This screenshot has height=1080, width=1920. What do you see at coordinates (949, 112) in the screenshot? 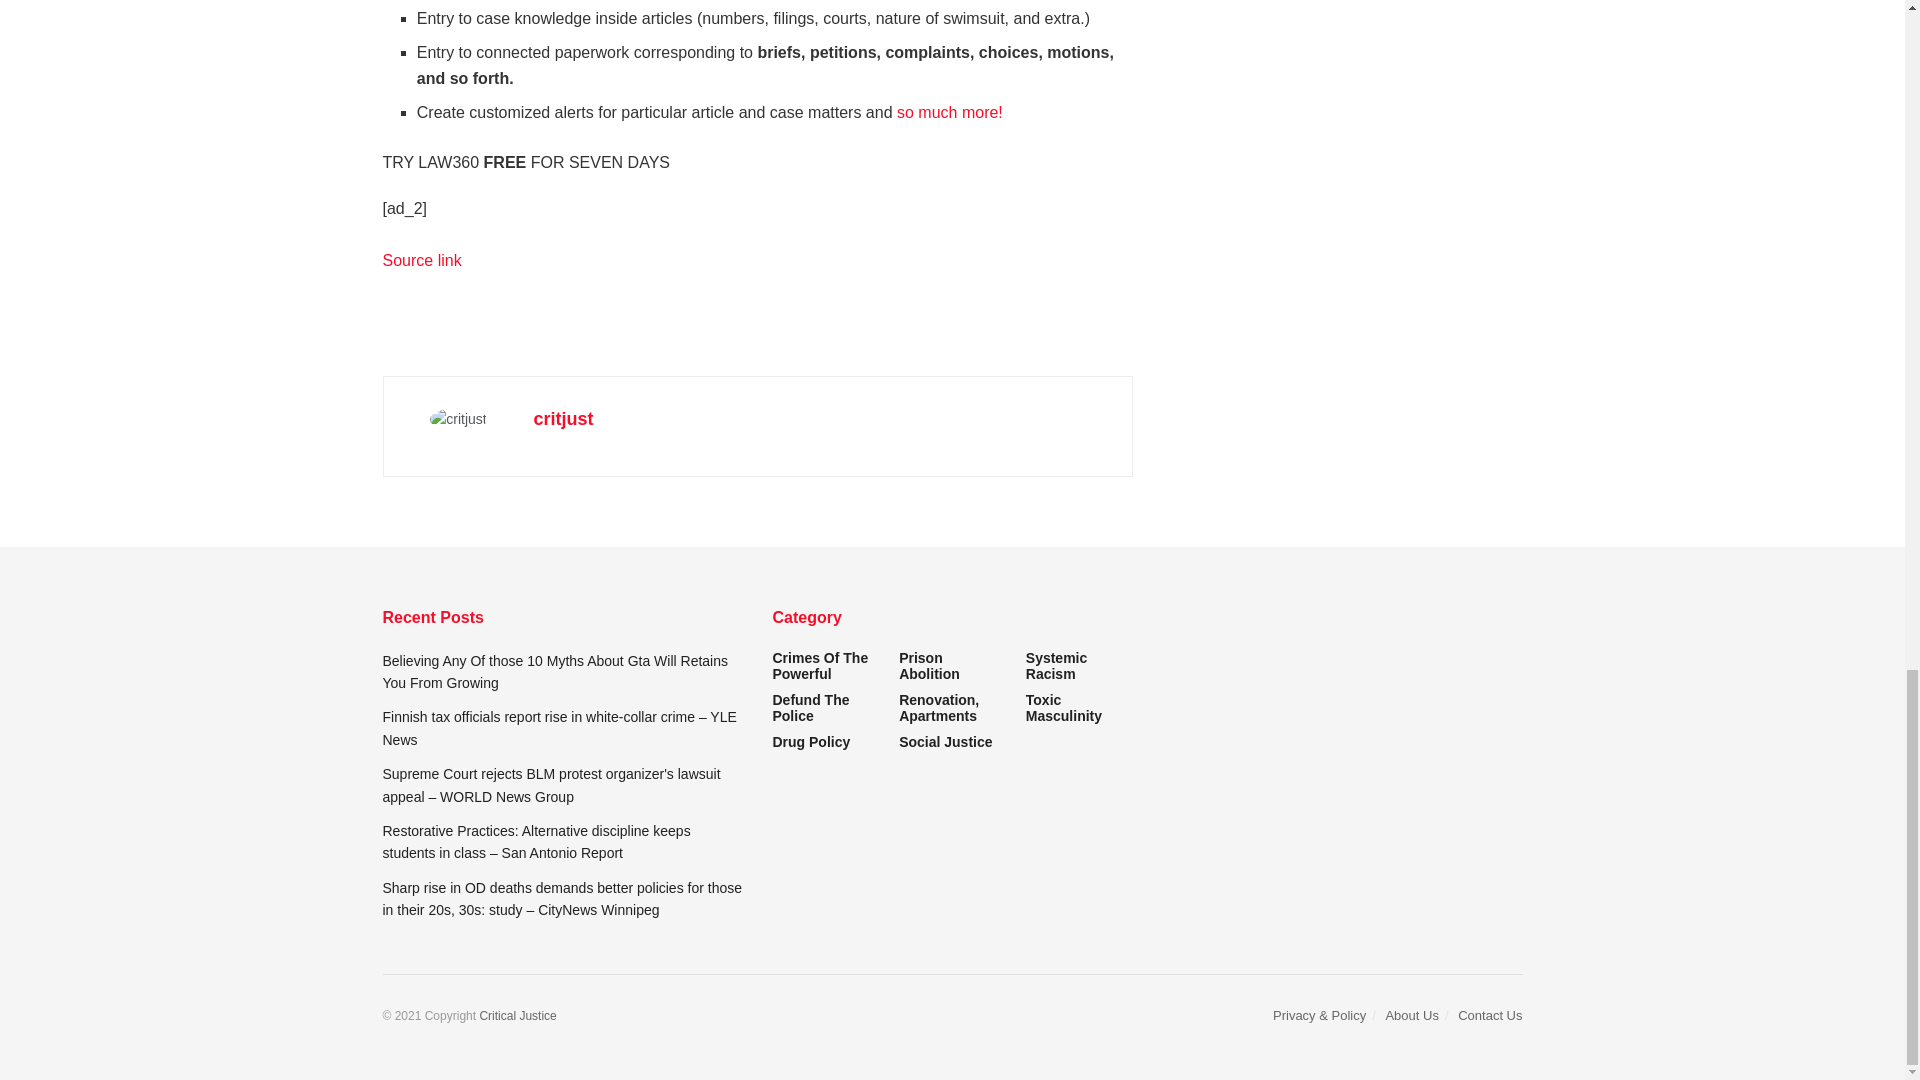
I see `About Law360` at bounding box center [949, 112].